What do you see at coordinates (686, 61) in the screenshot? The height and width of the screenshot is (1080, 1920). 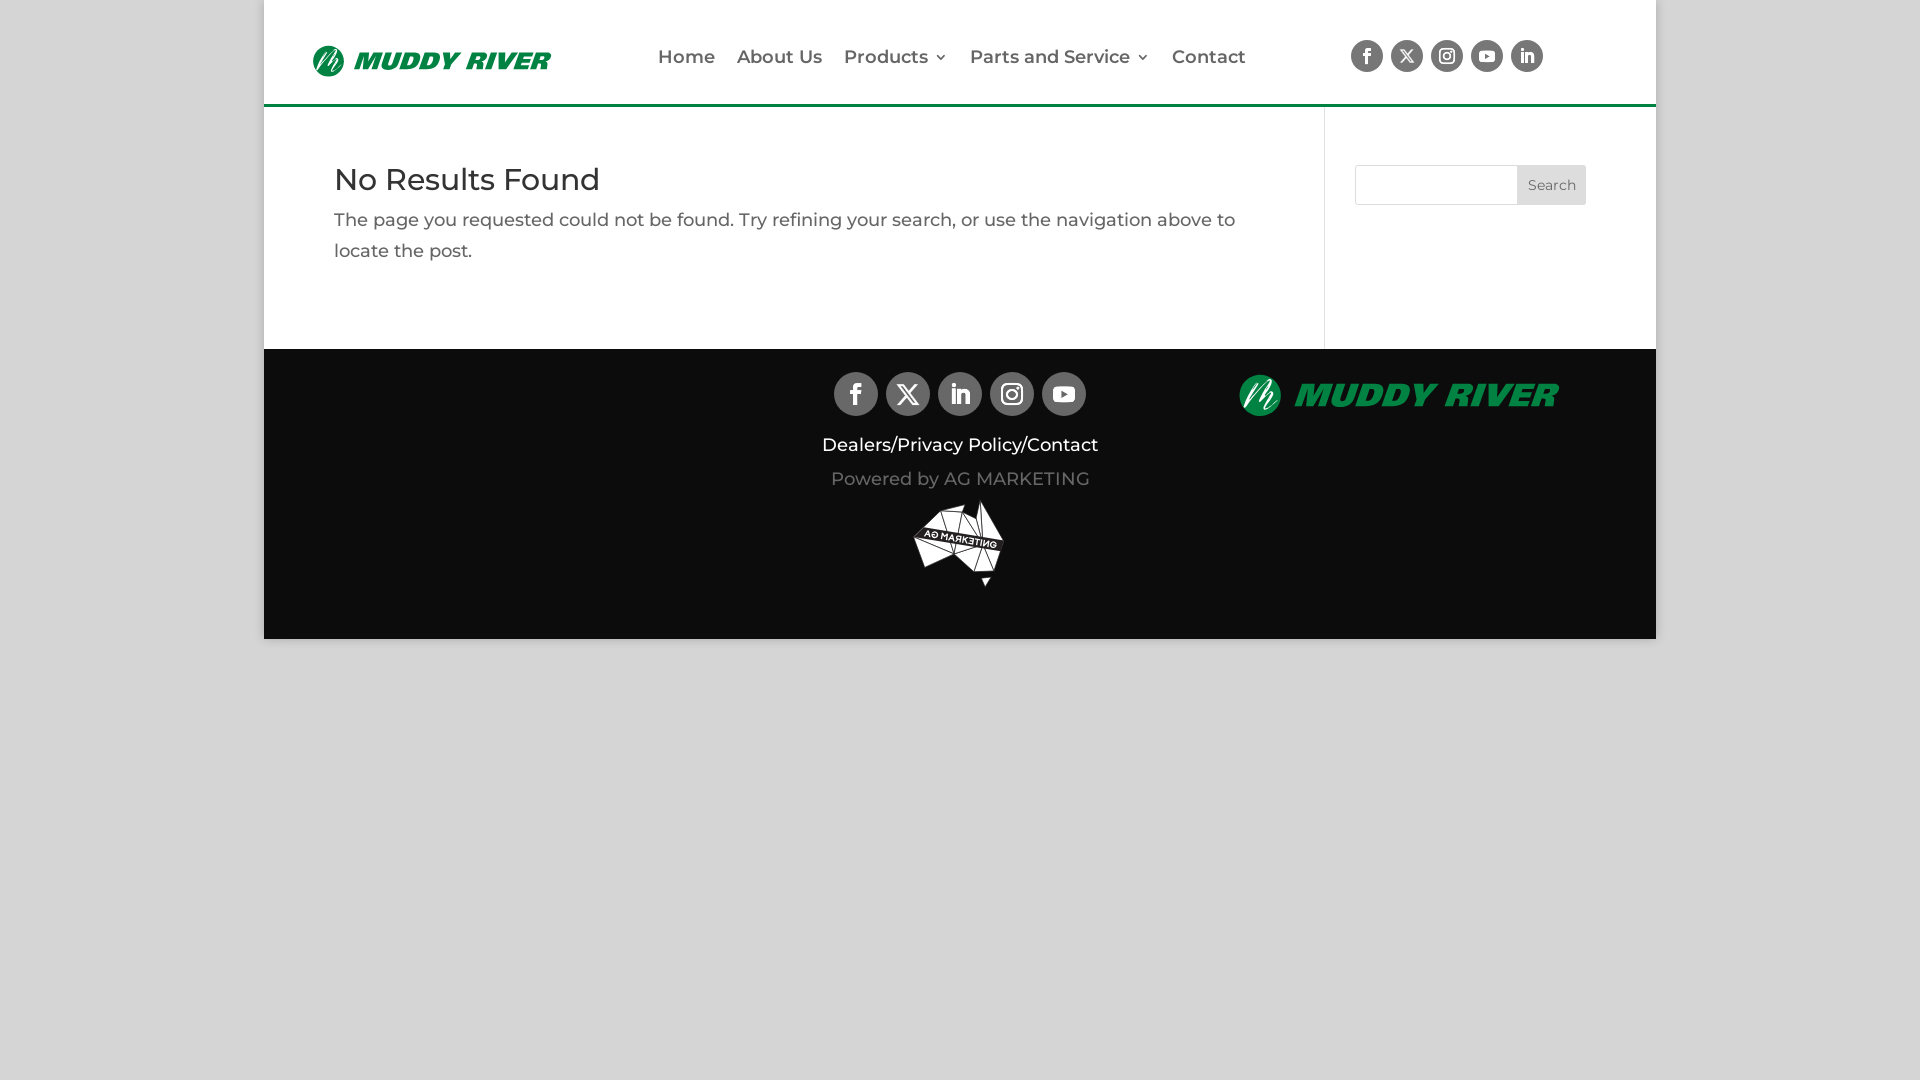 I see `Home` at bounding box center [686, 61].